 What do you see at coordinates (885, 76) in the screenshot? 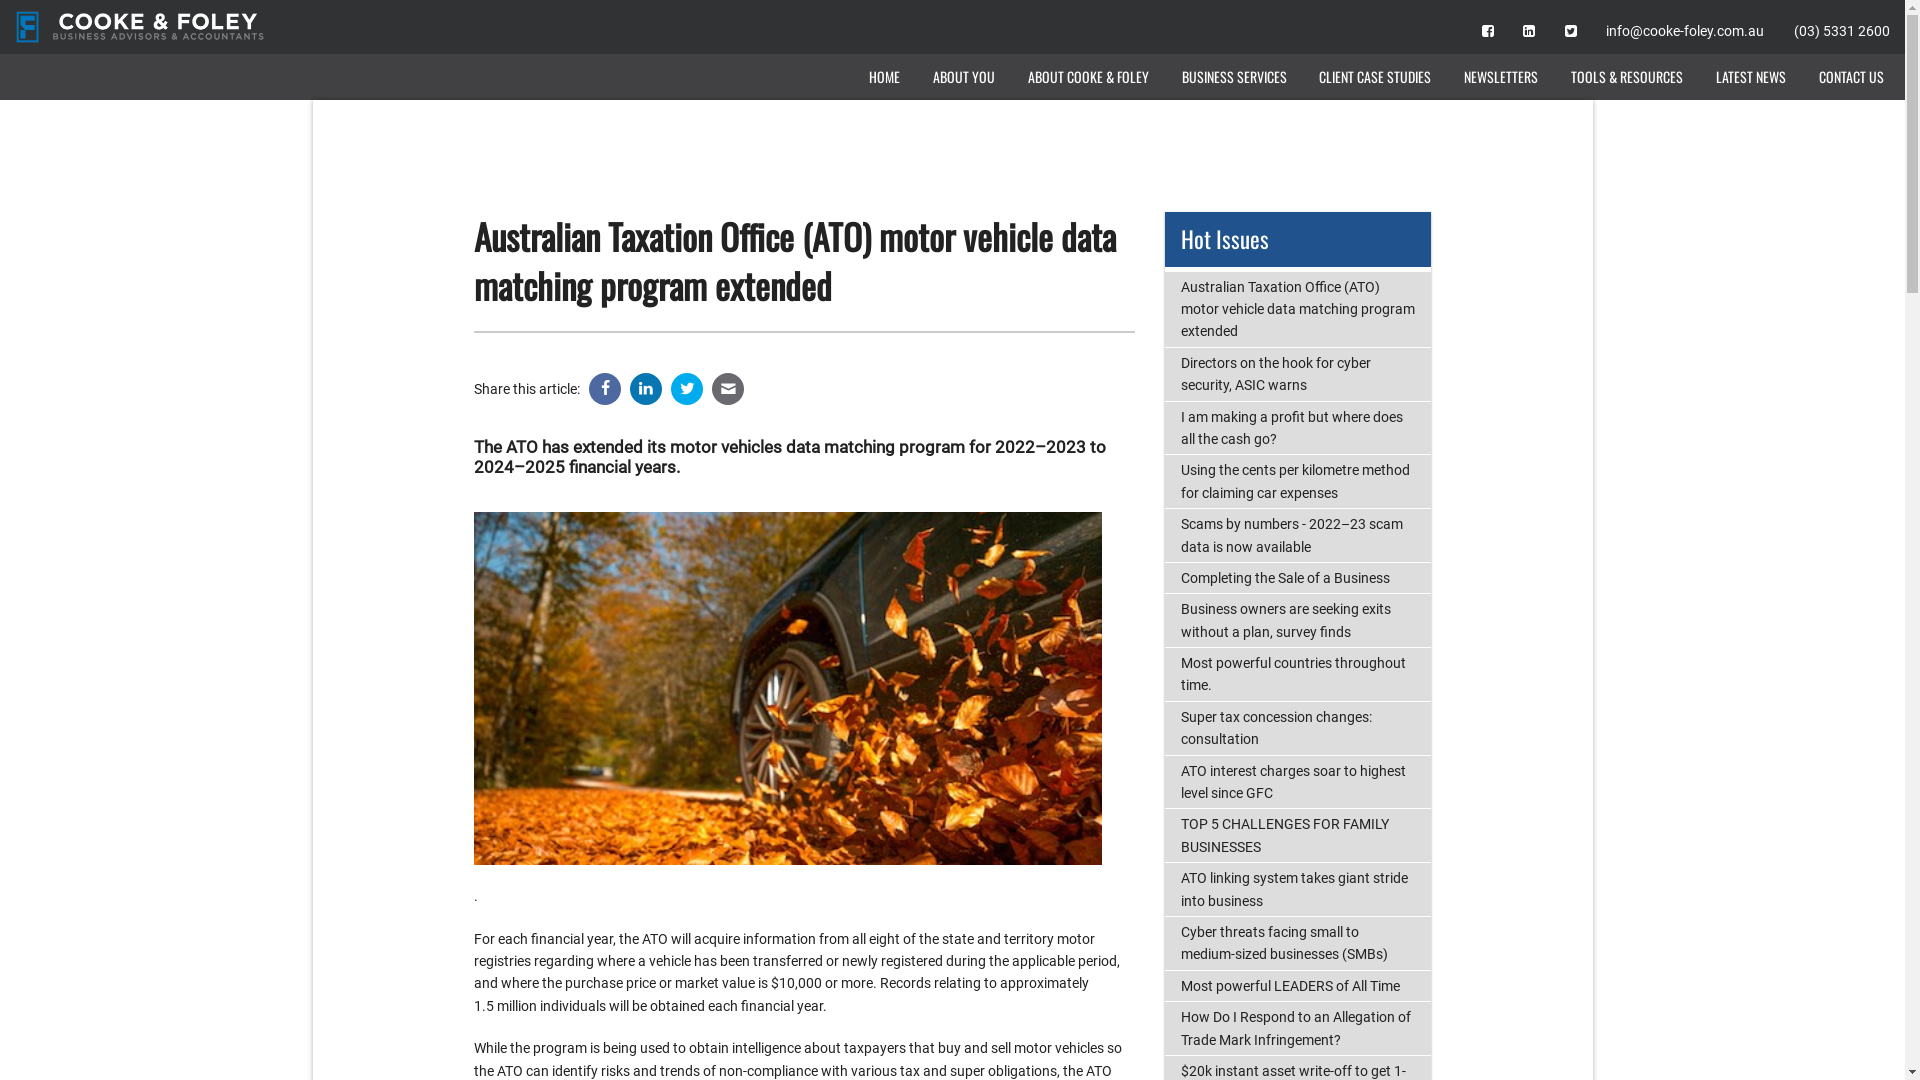
I see `HOME` at bounding box center [885, 76].